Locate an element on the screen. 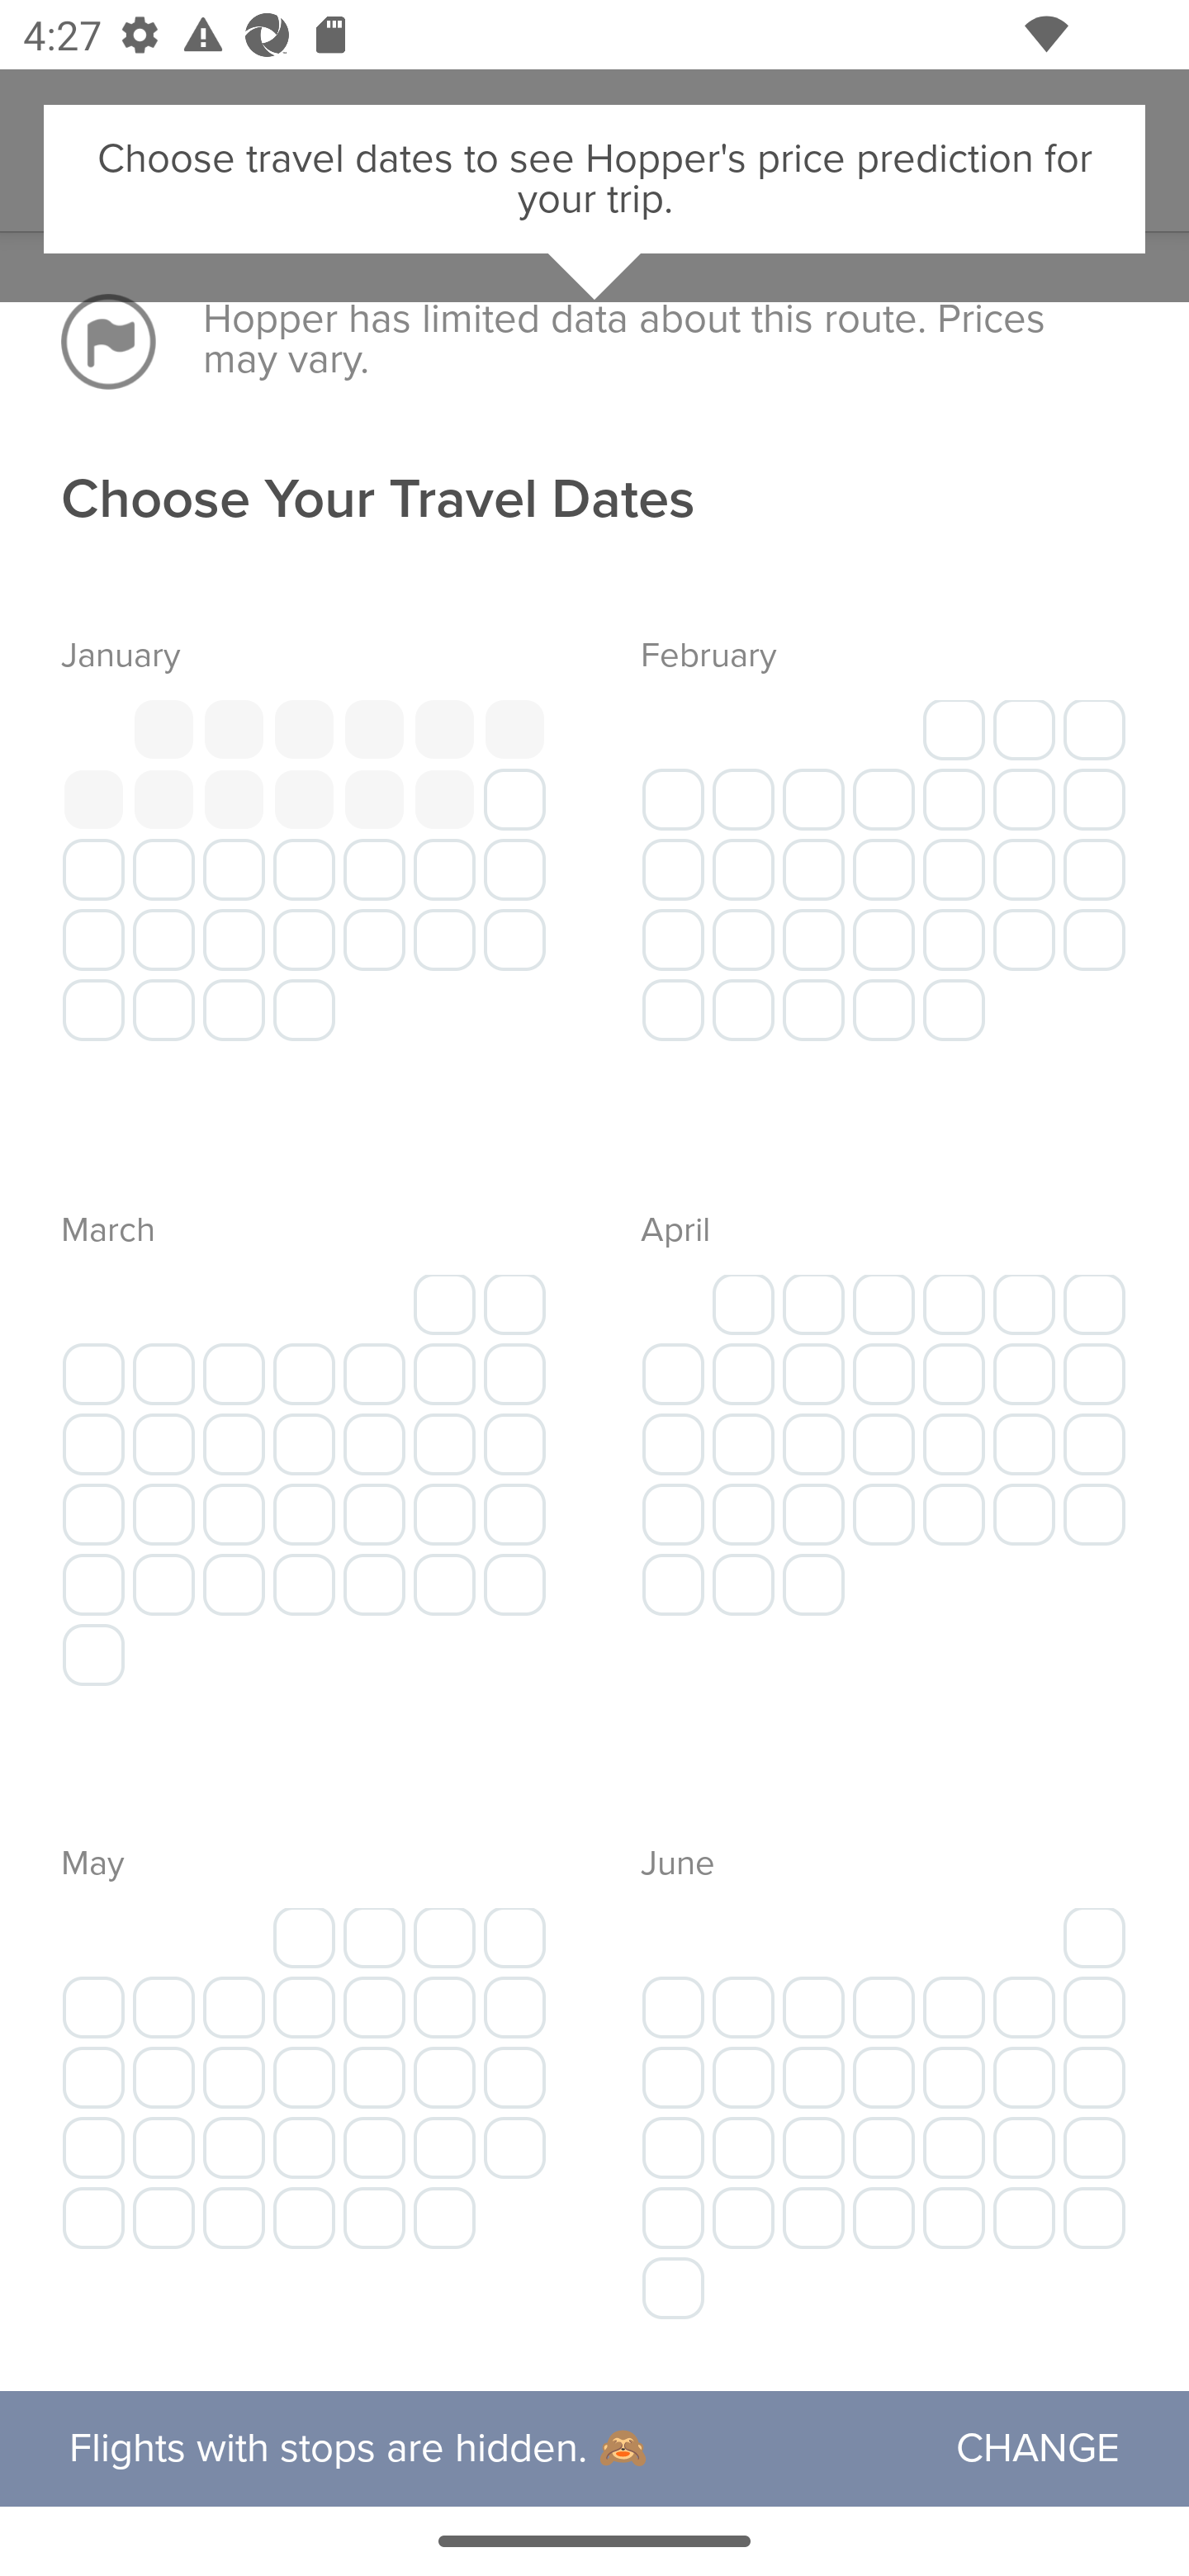 The width and height of the screenshot is (1189, 2576). January is located at coordinates (327, 839).